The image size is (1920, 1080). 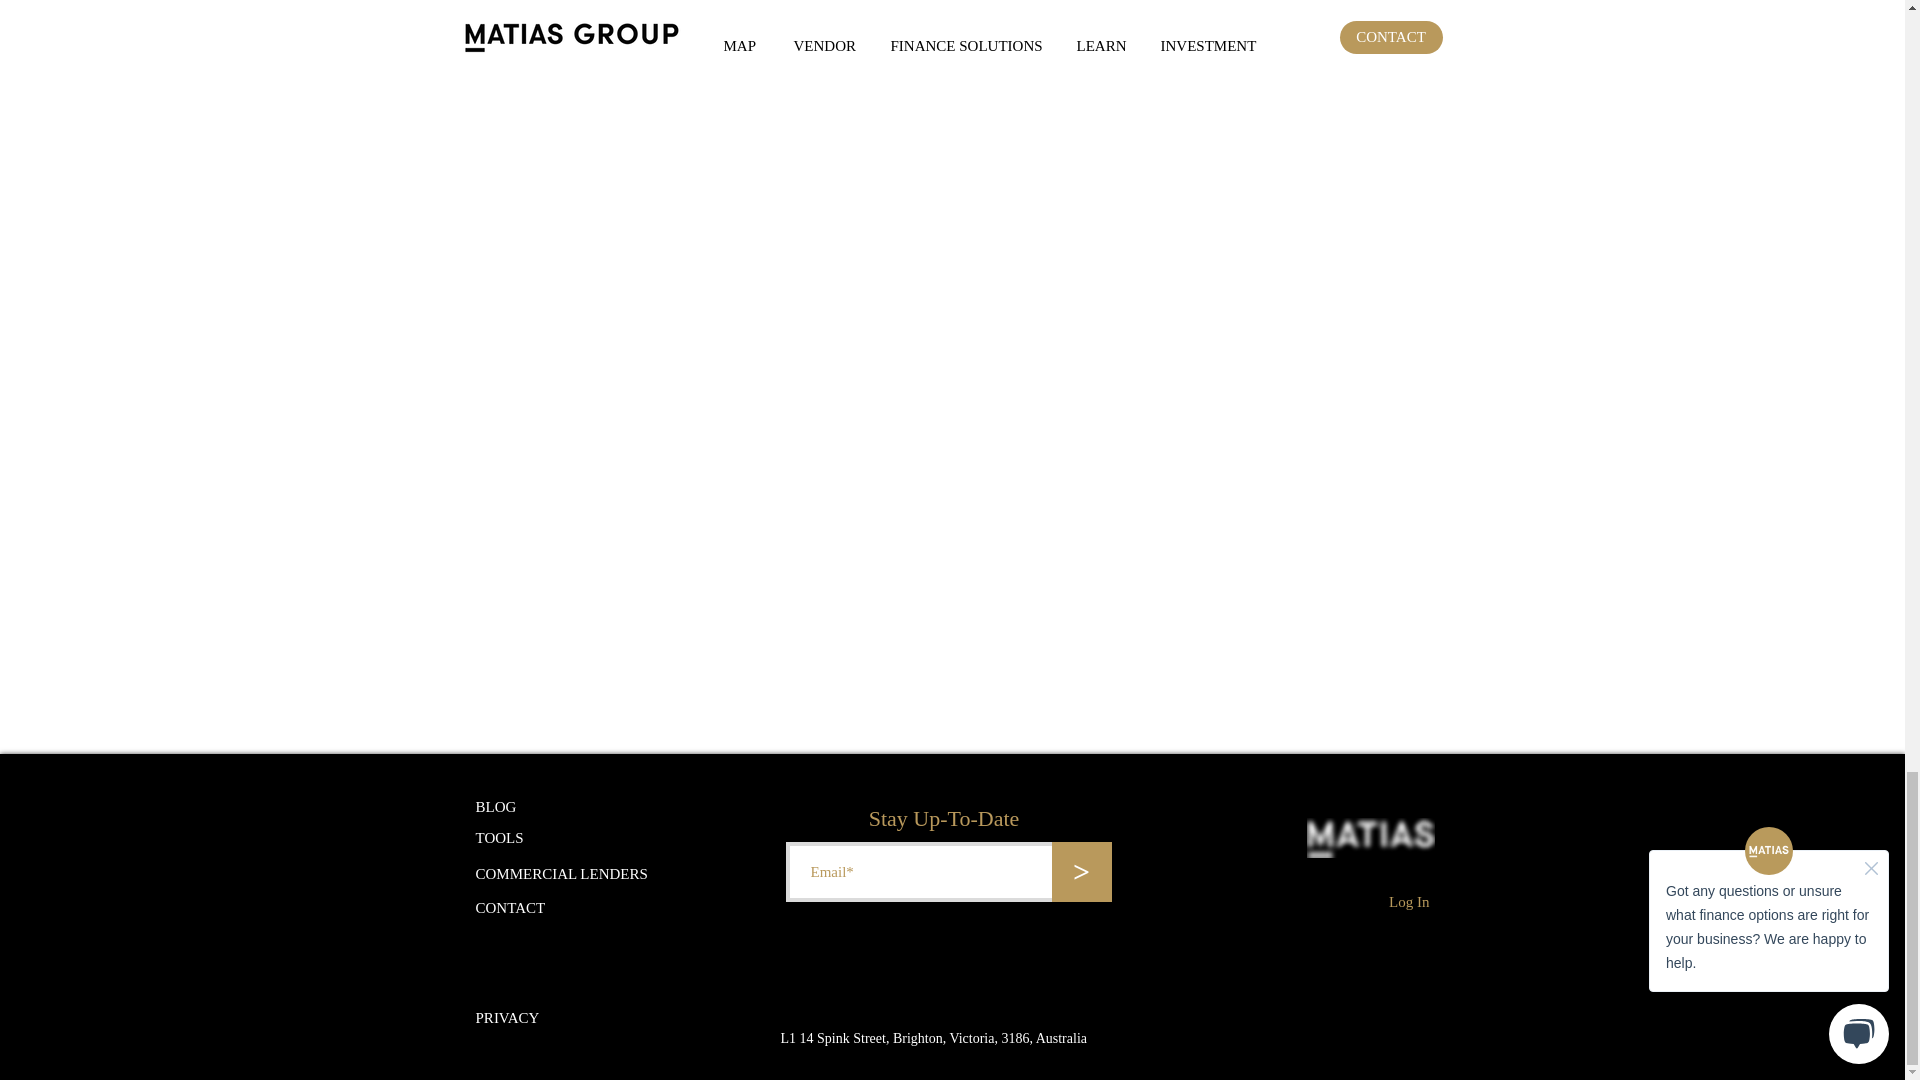 I want to click on TOOLS, so click(x=500, y=837).